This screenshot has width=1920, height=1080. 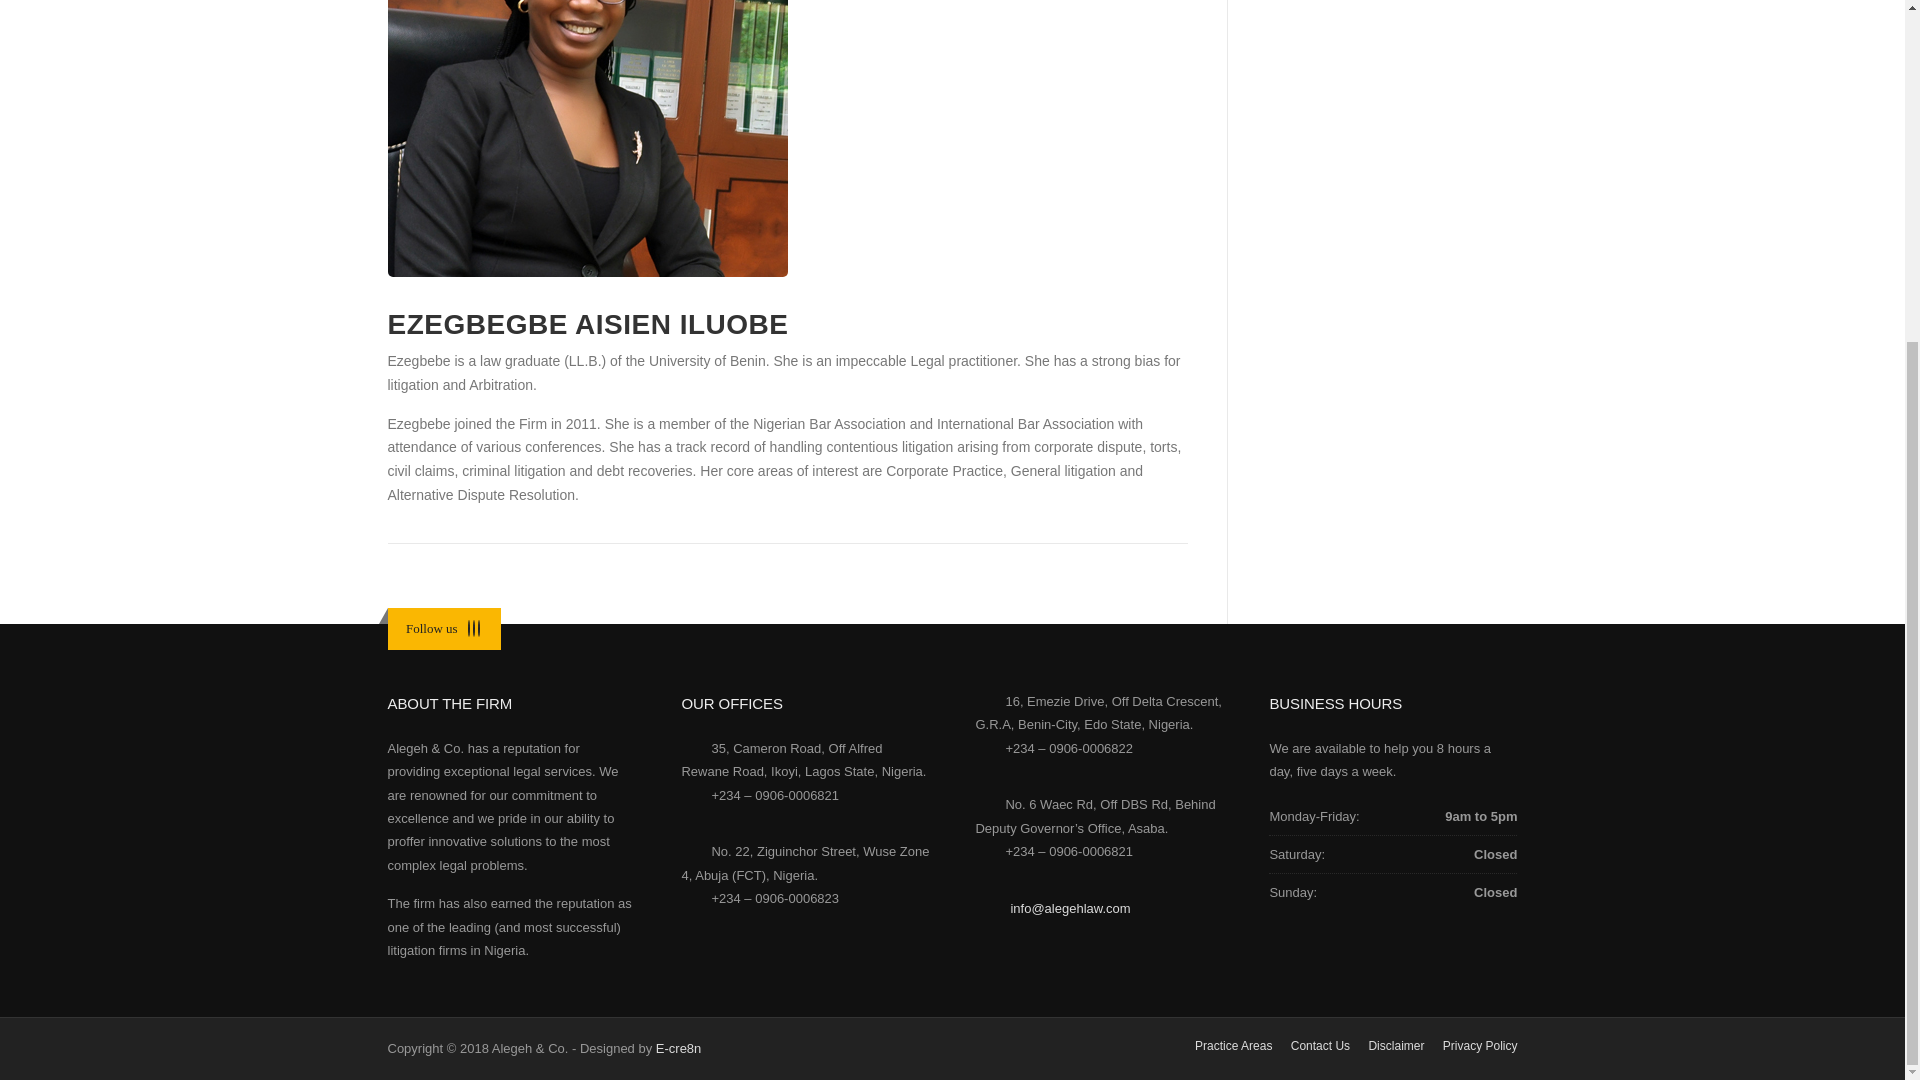 I want to click on Contact Us, so click(x=1320, y=1046).